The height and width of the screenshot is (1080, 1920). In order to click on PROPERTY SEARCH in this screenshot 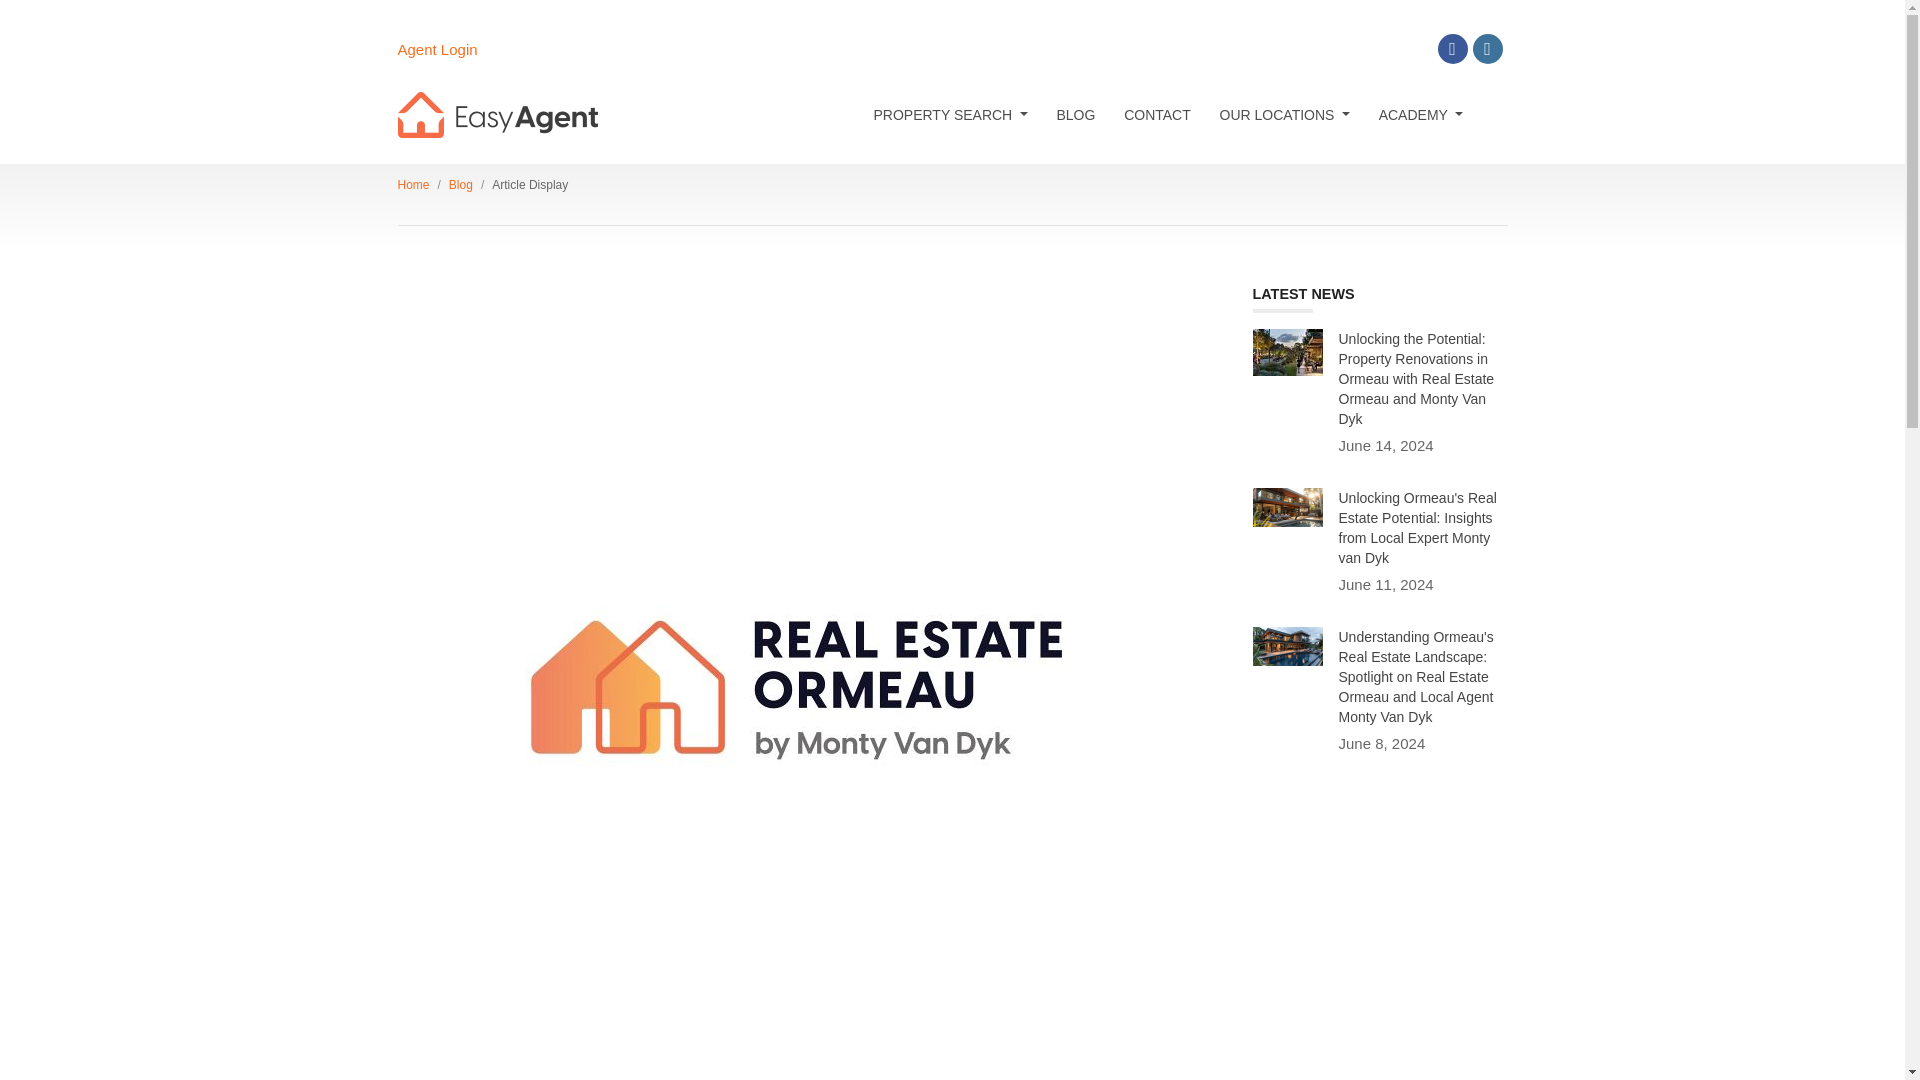, I will do `click(950, 114)`.